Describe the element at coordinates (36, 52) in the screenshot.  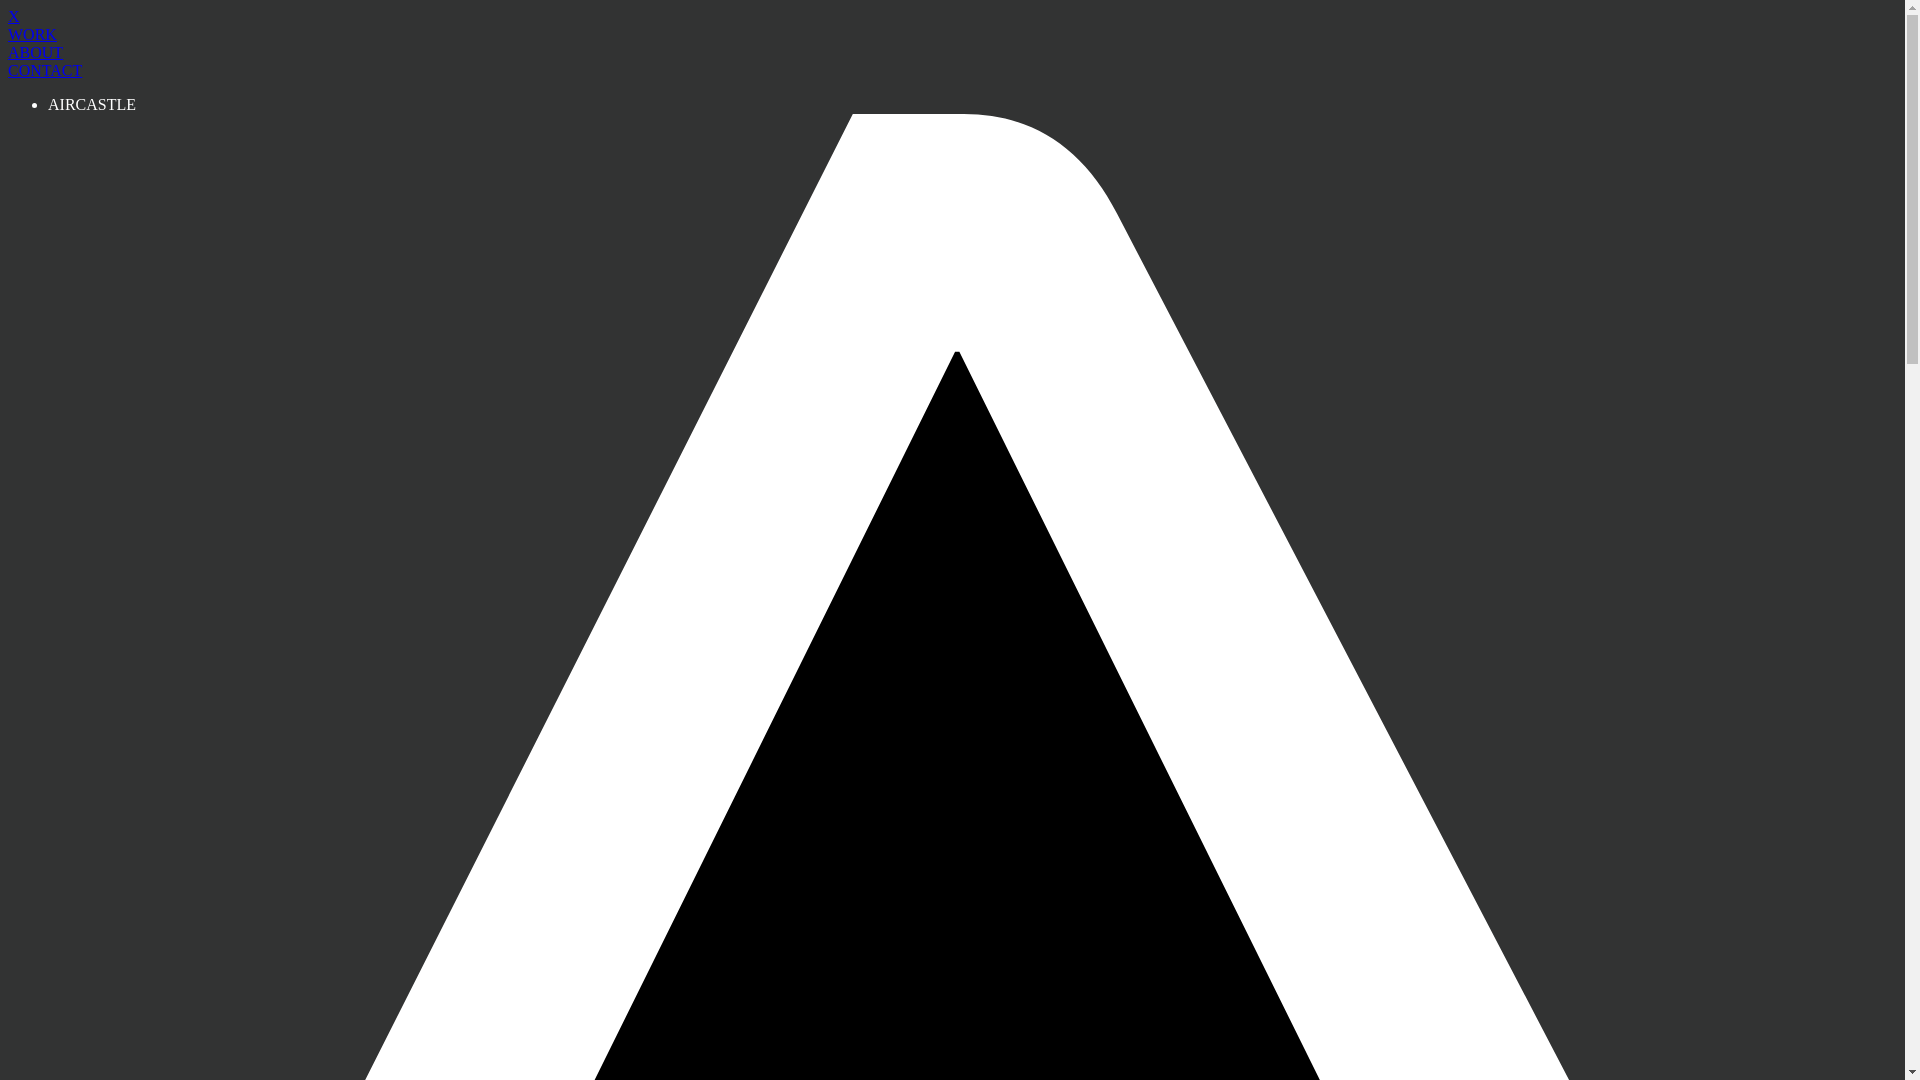
I see `ABOUT` at that location.